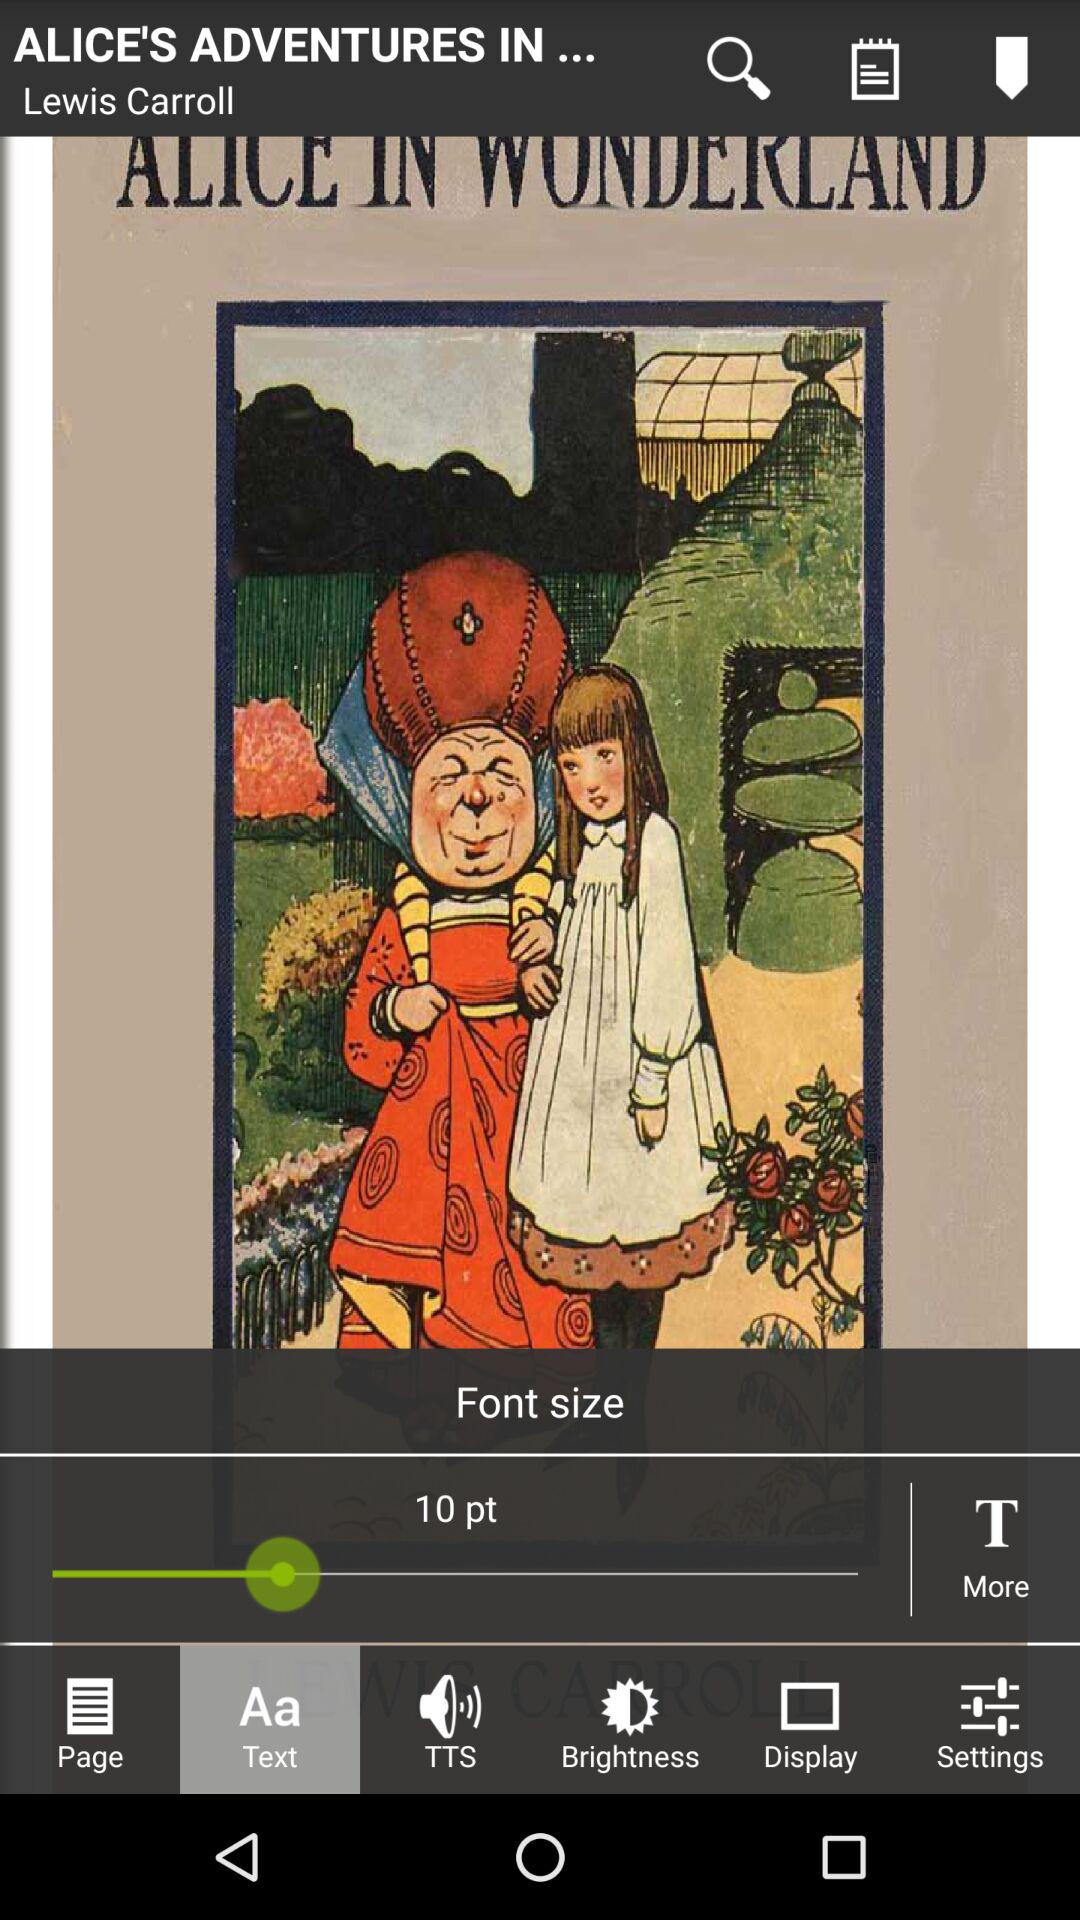 This screenshot has height=1920, width=1080. I want to click on go to file, so click(875, 68).